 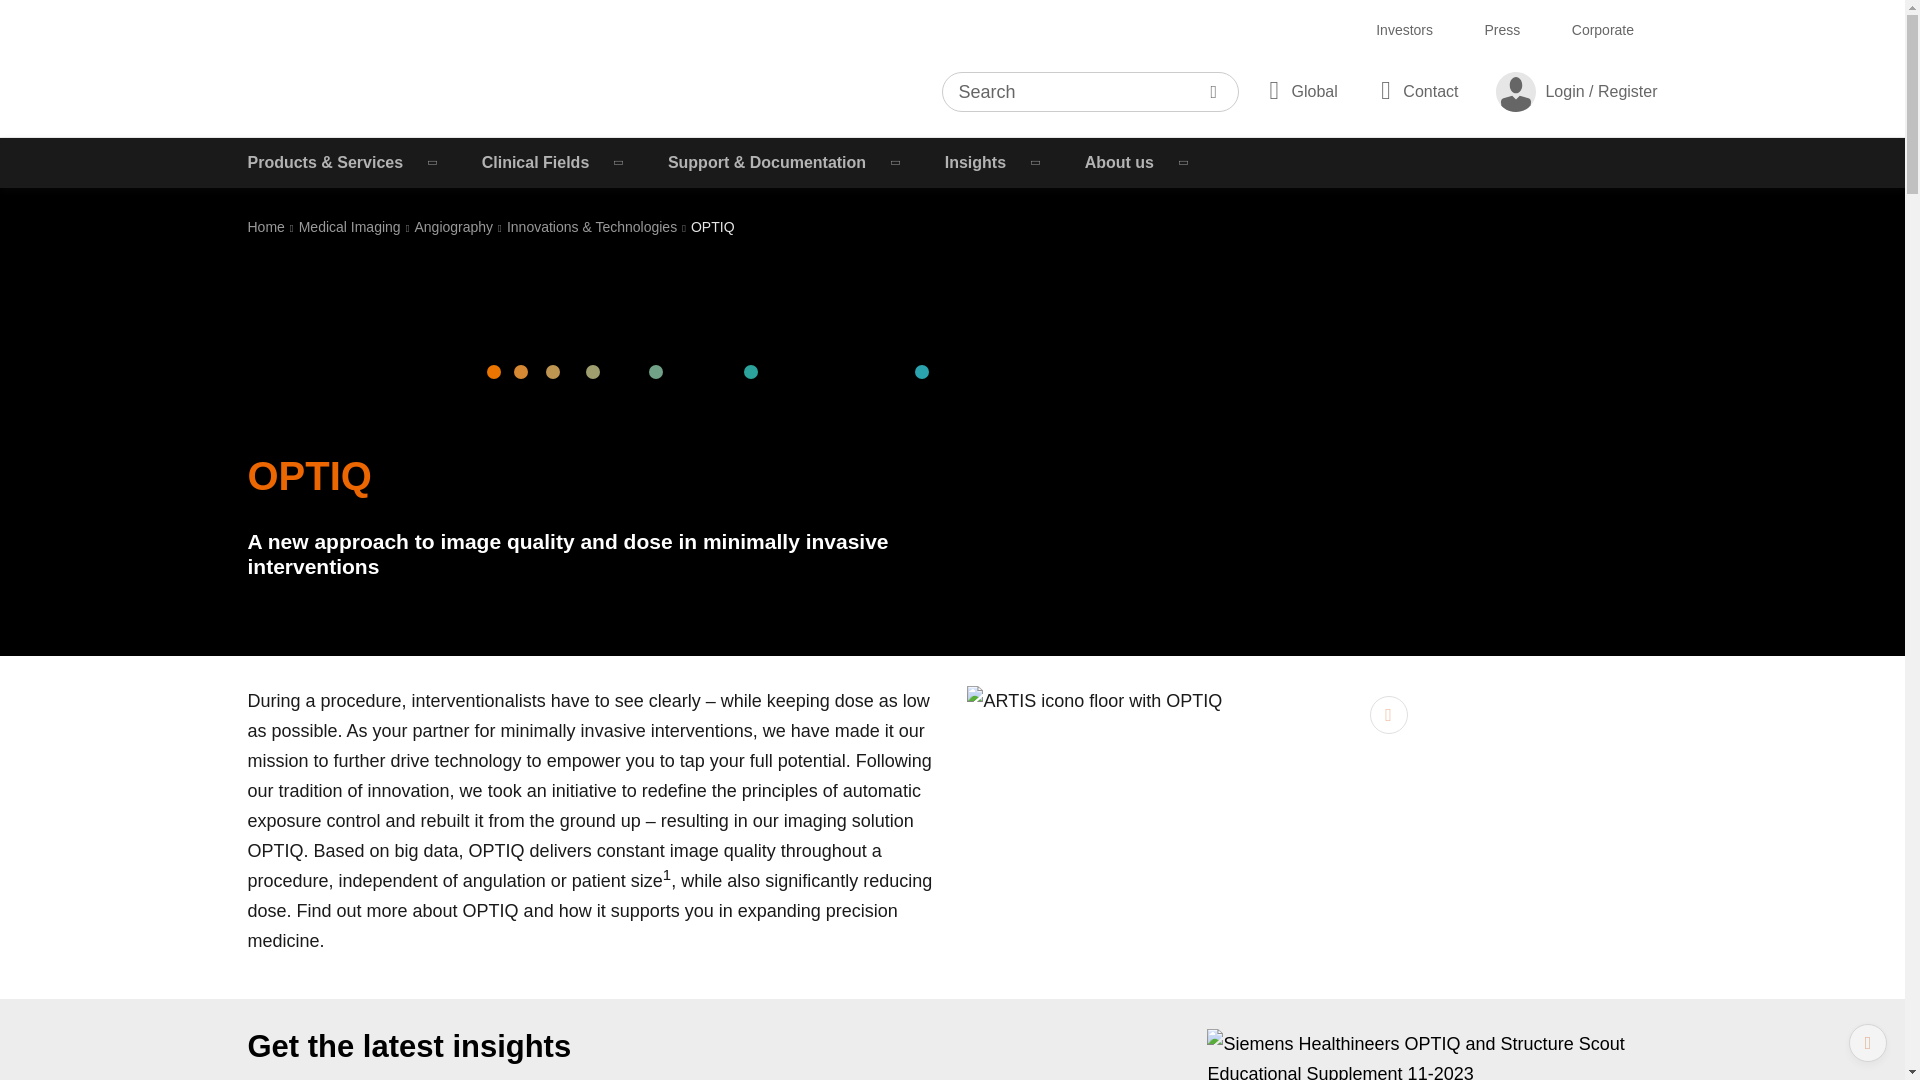 I want to click on Corporate, so click(x=1602, y=30).